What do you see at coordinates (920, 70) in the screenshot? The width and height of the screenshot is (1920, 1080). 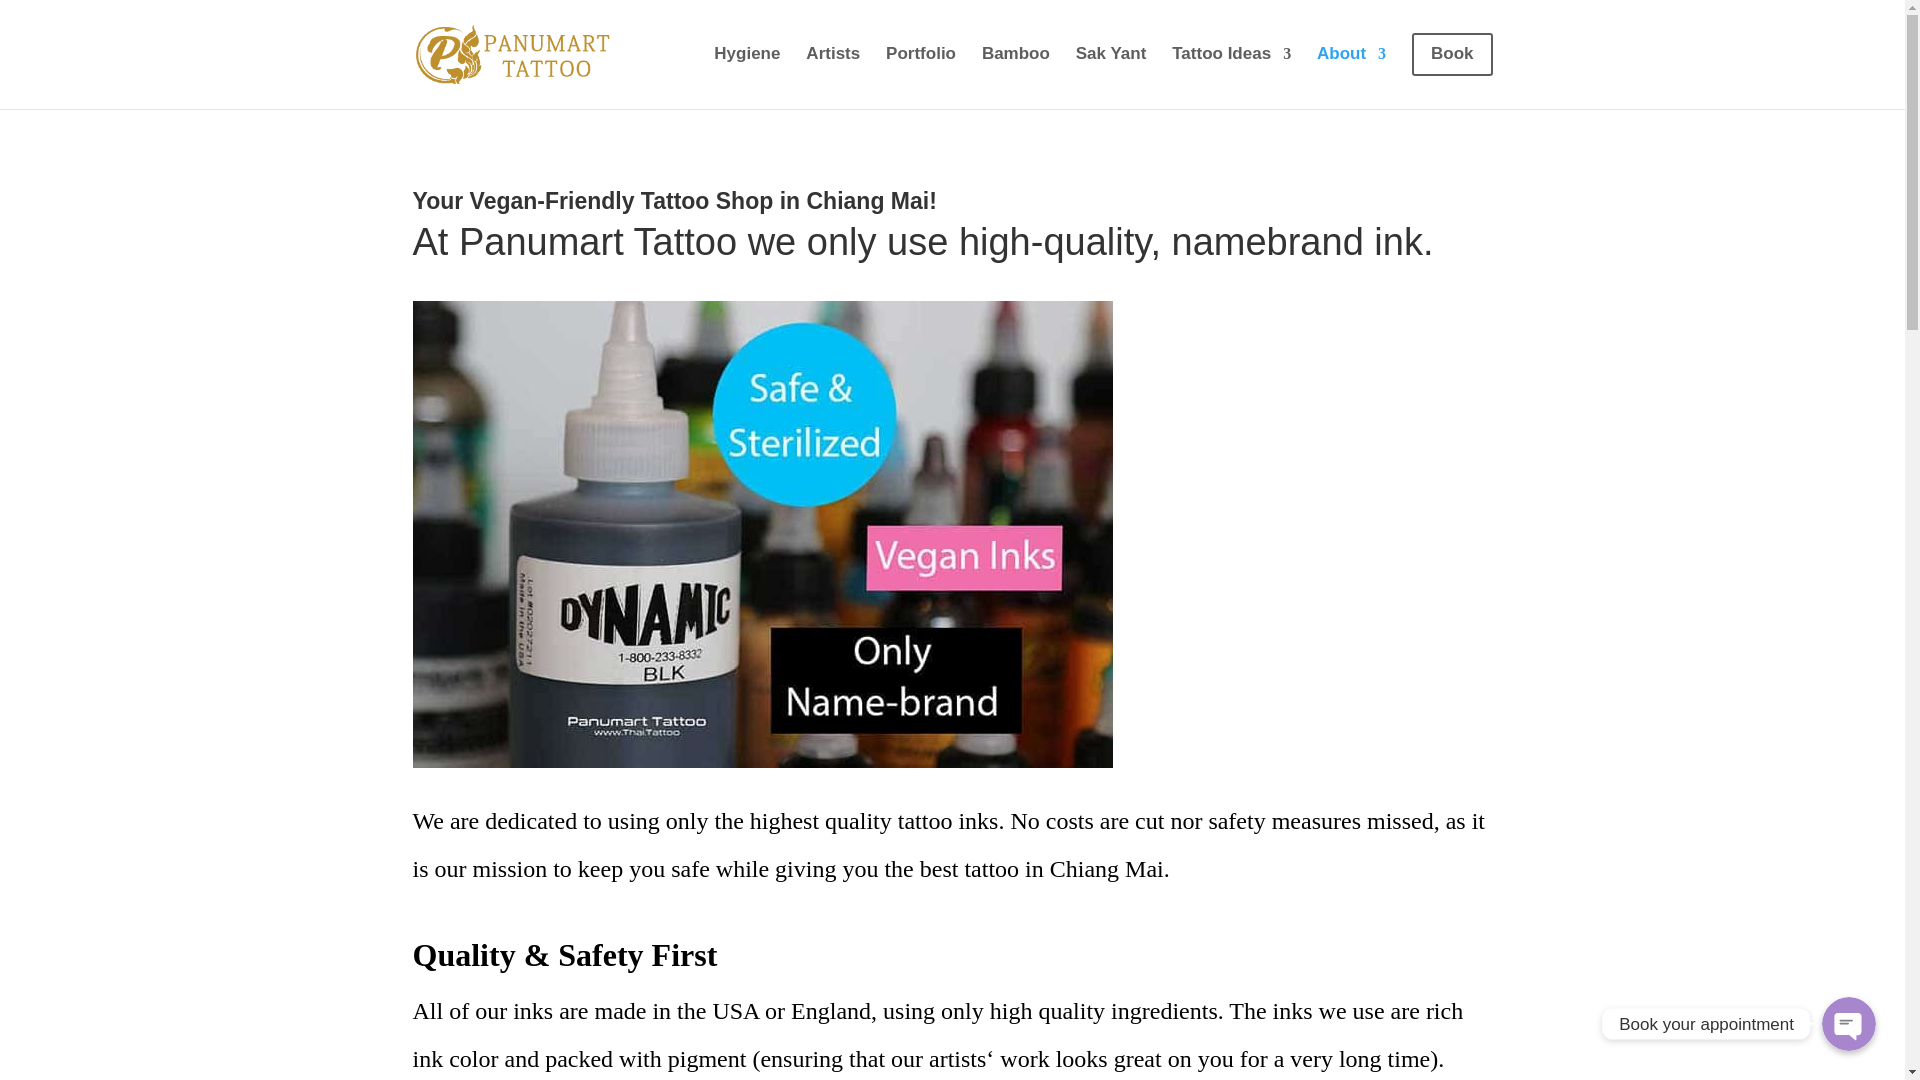 I see `Portfolio` at bounding box center [920, 70].